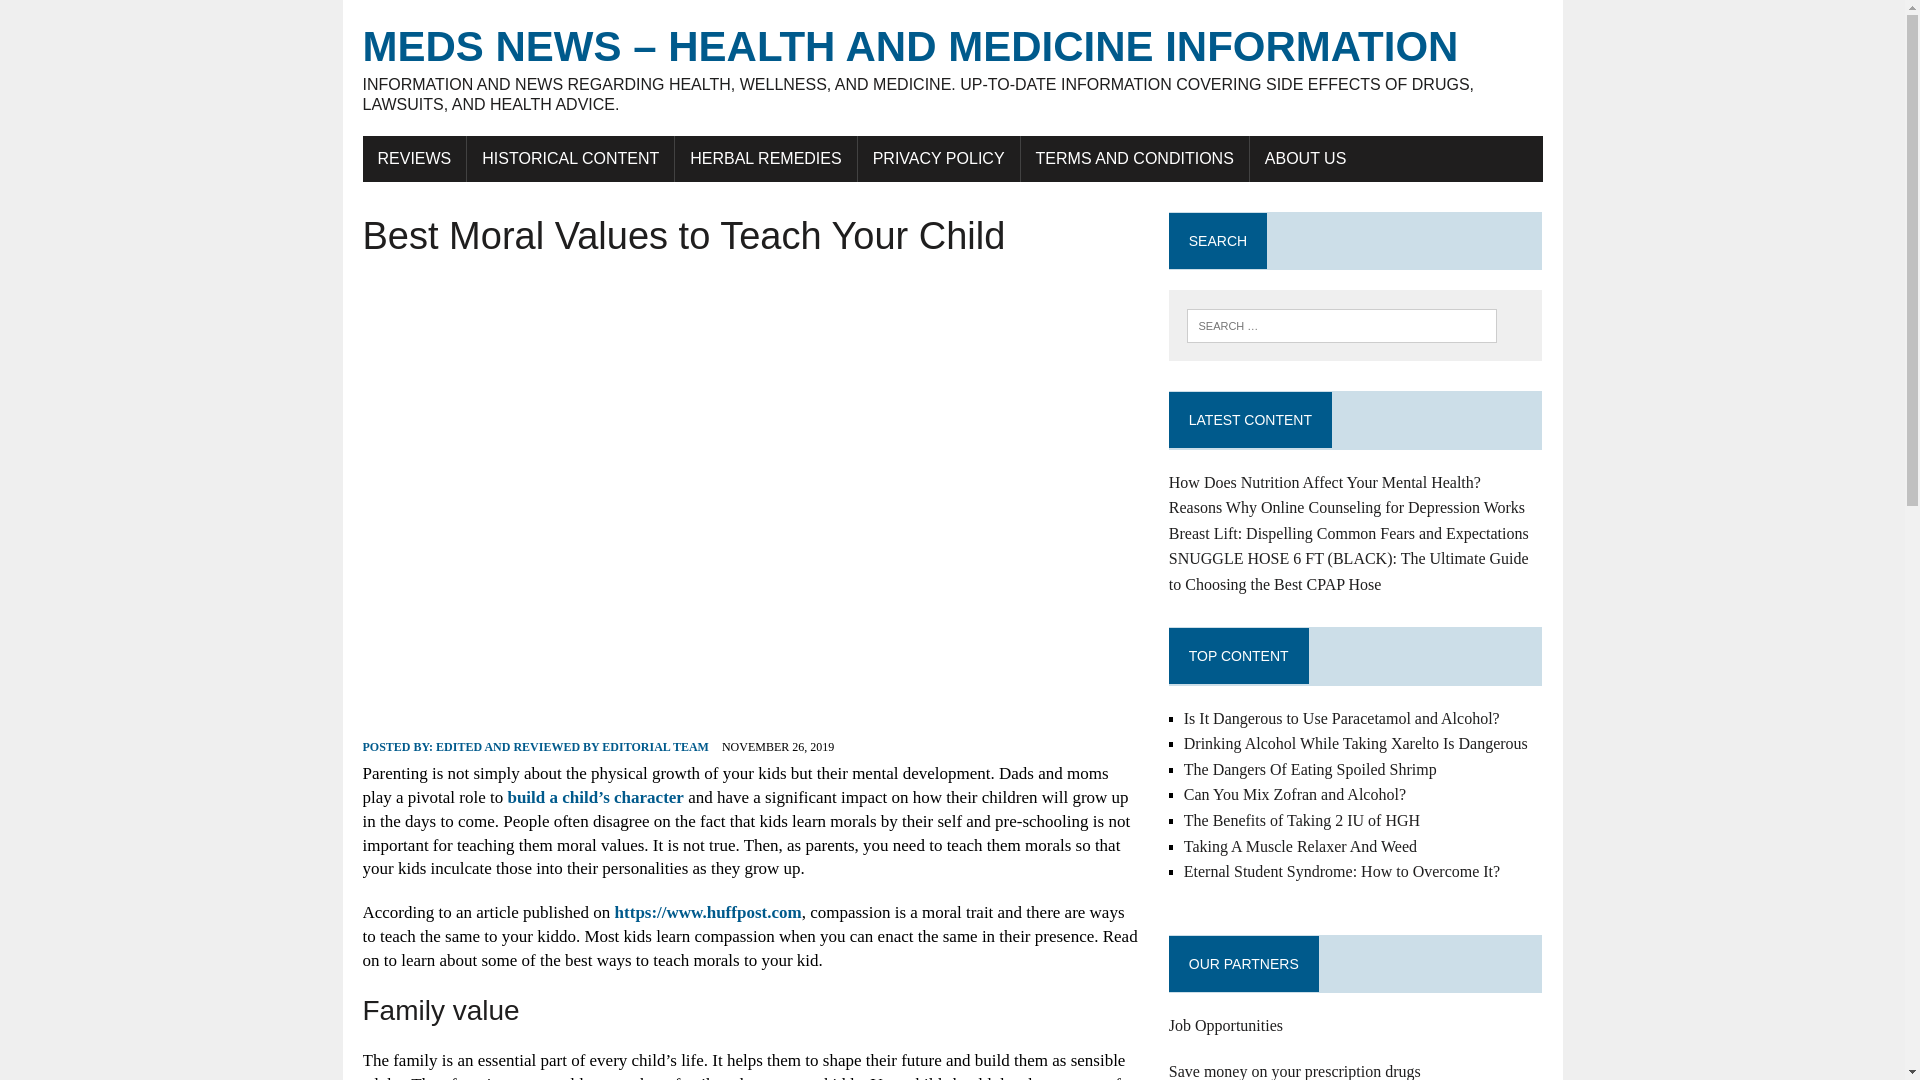 The height and width of the screenshot is (1080, 1920). I want to click on The Benefits of Taking 2 IU of HGH, so click(1302, 820).